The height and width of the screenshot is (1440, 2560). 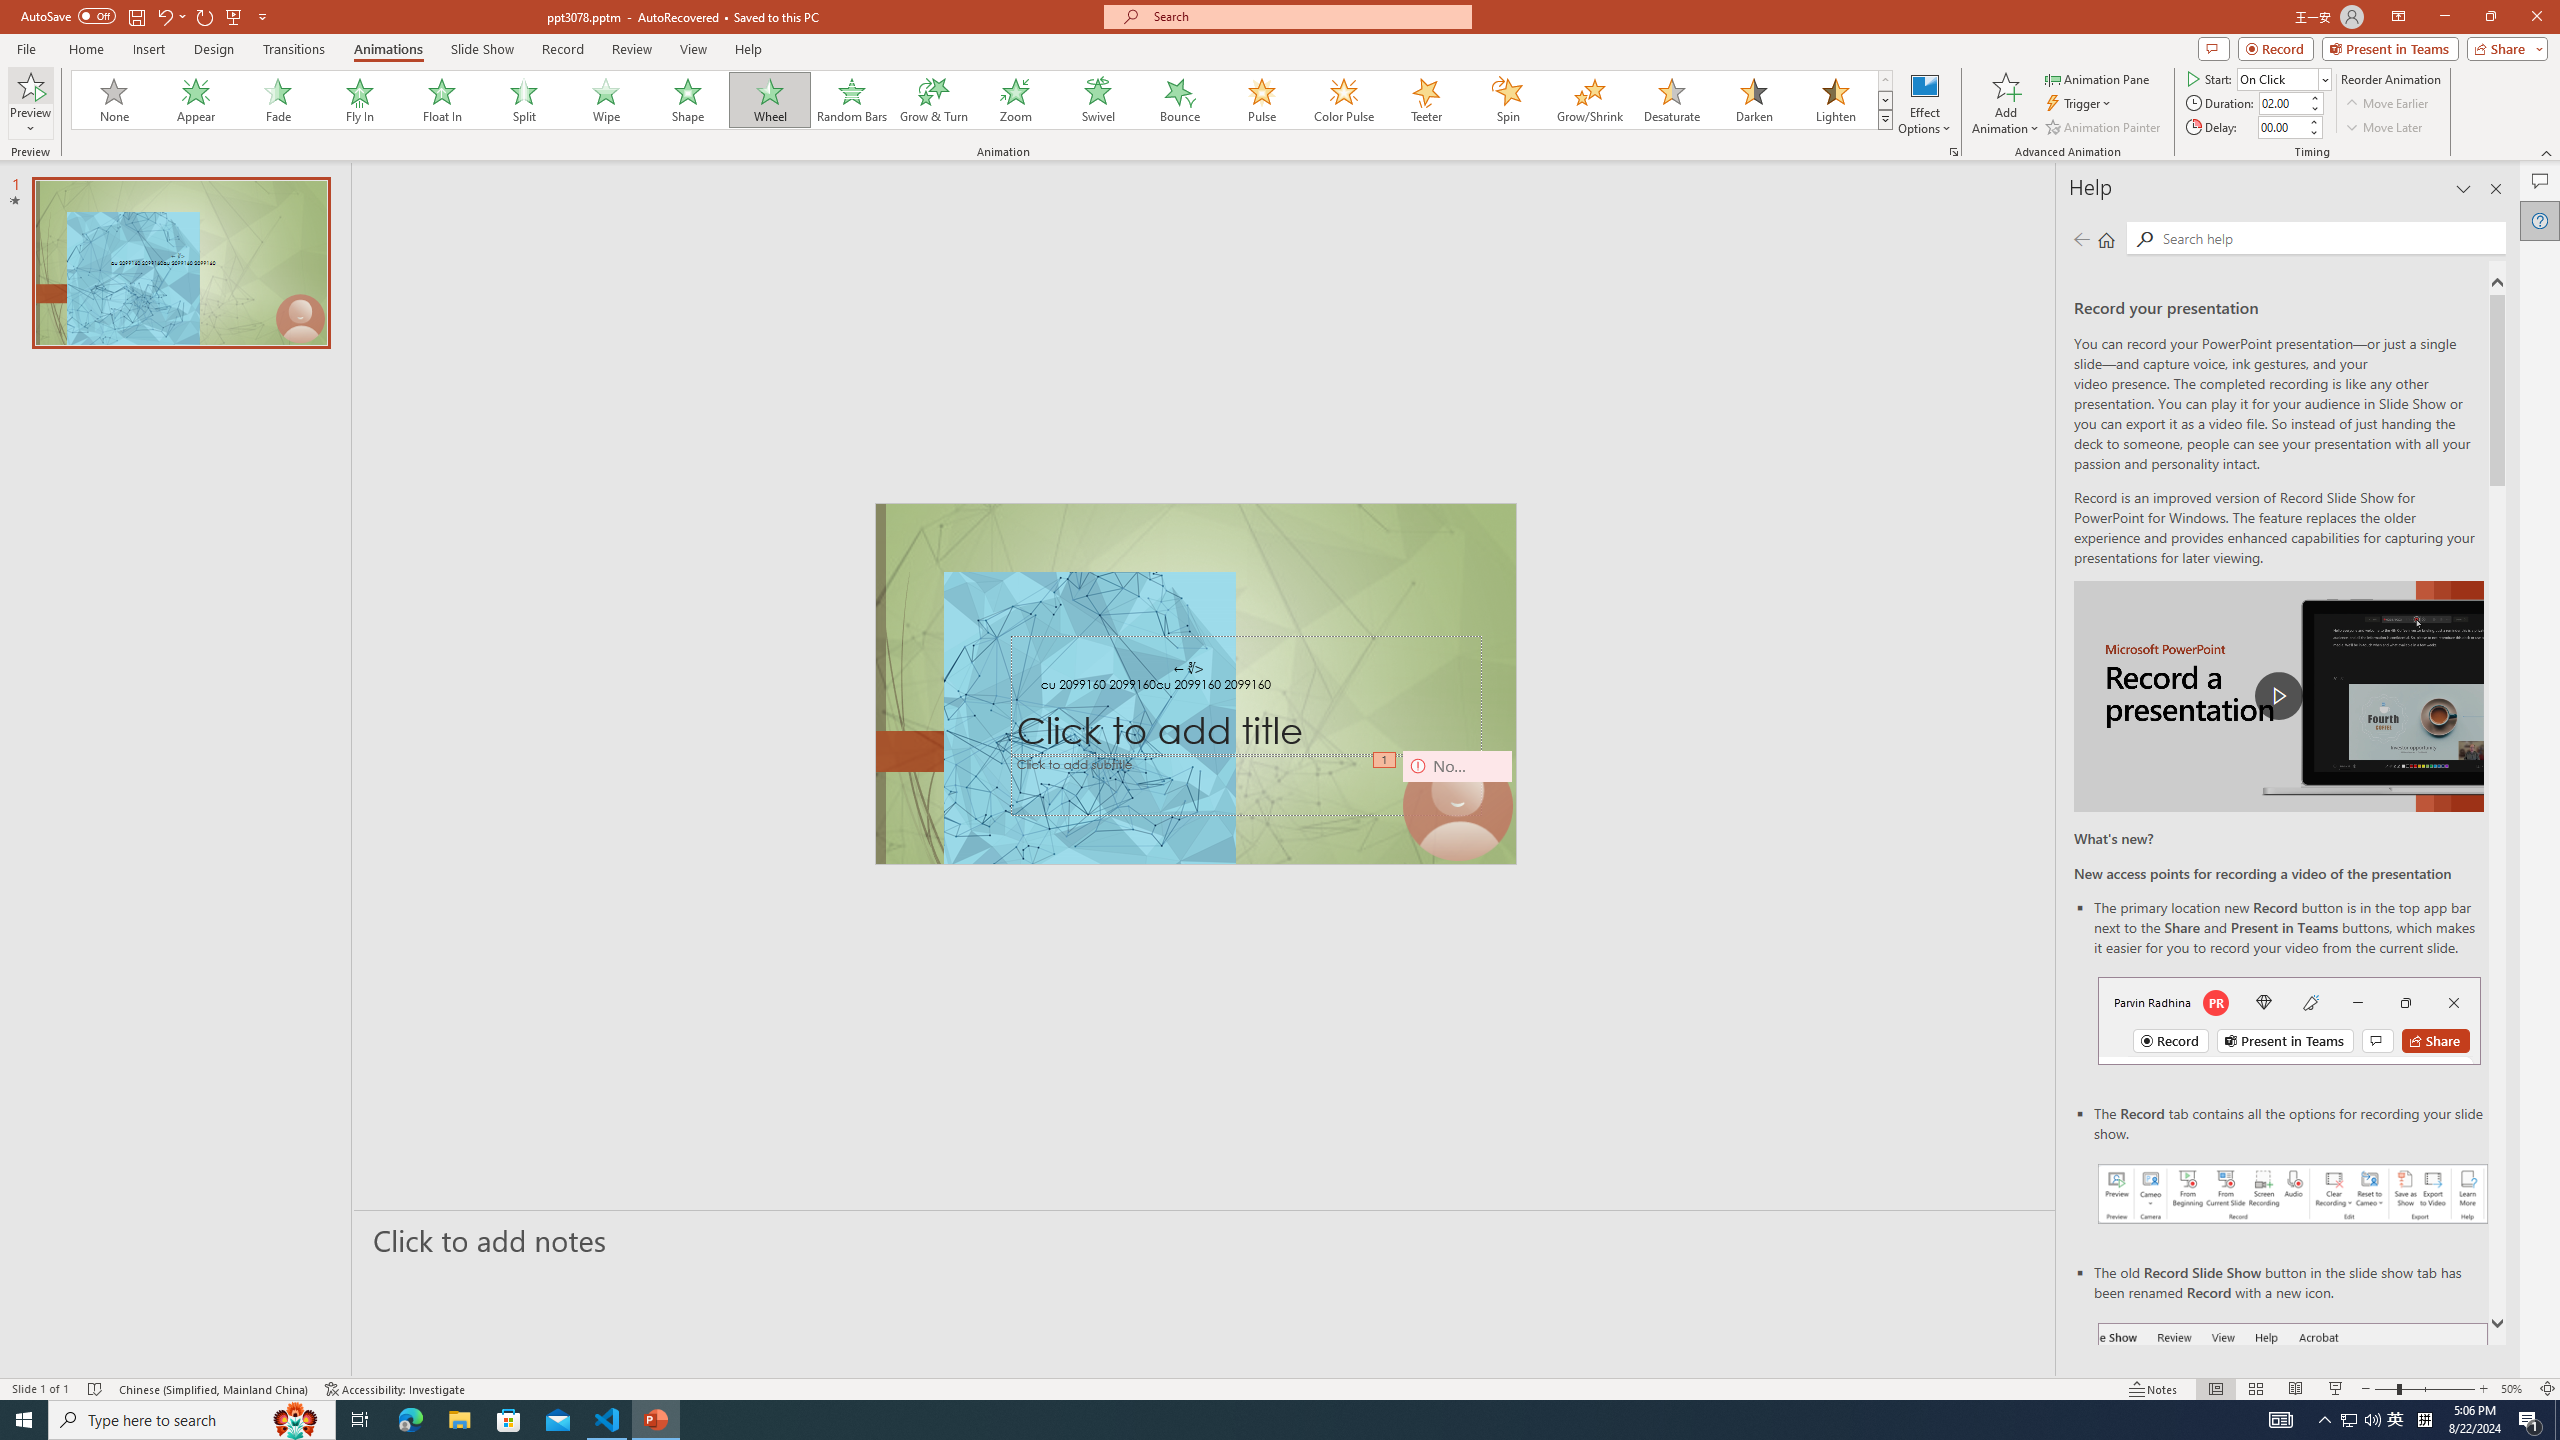 I want to click on Camera 9, No camera detected., so click(x=1456, y=805).